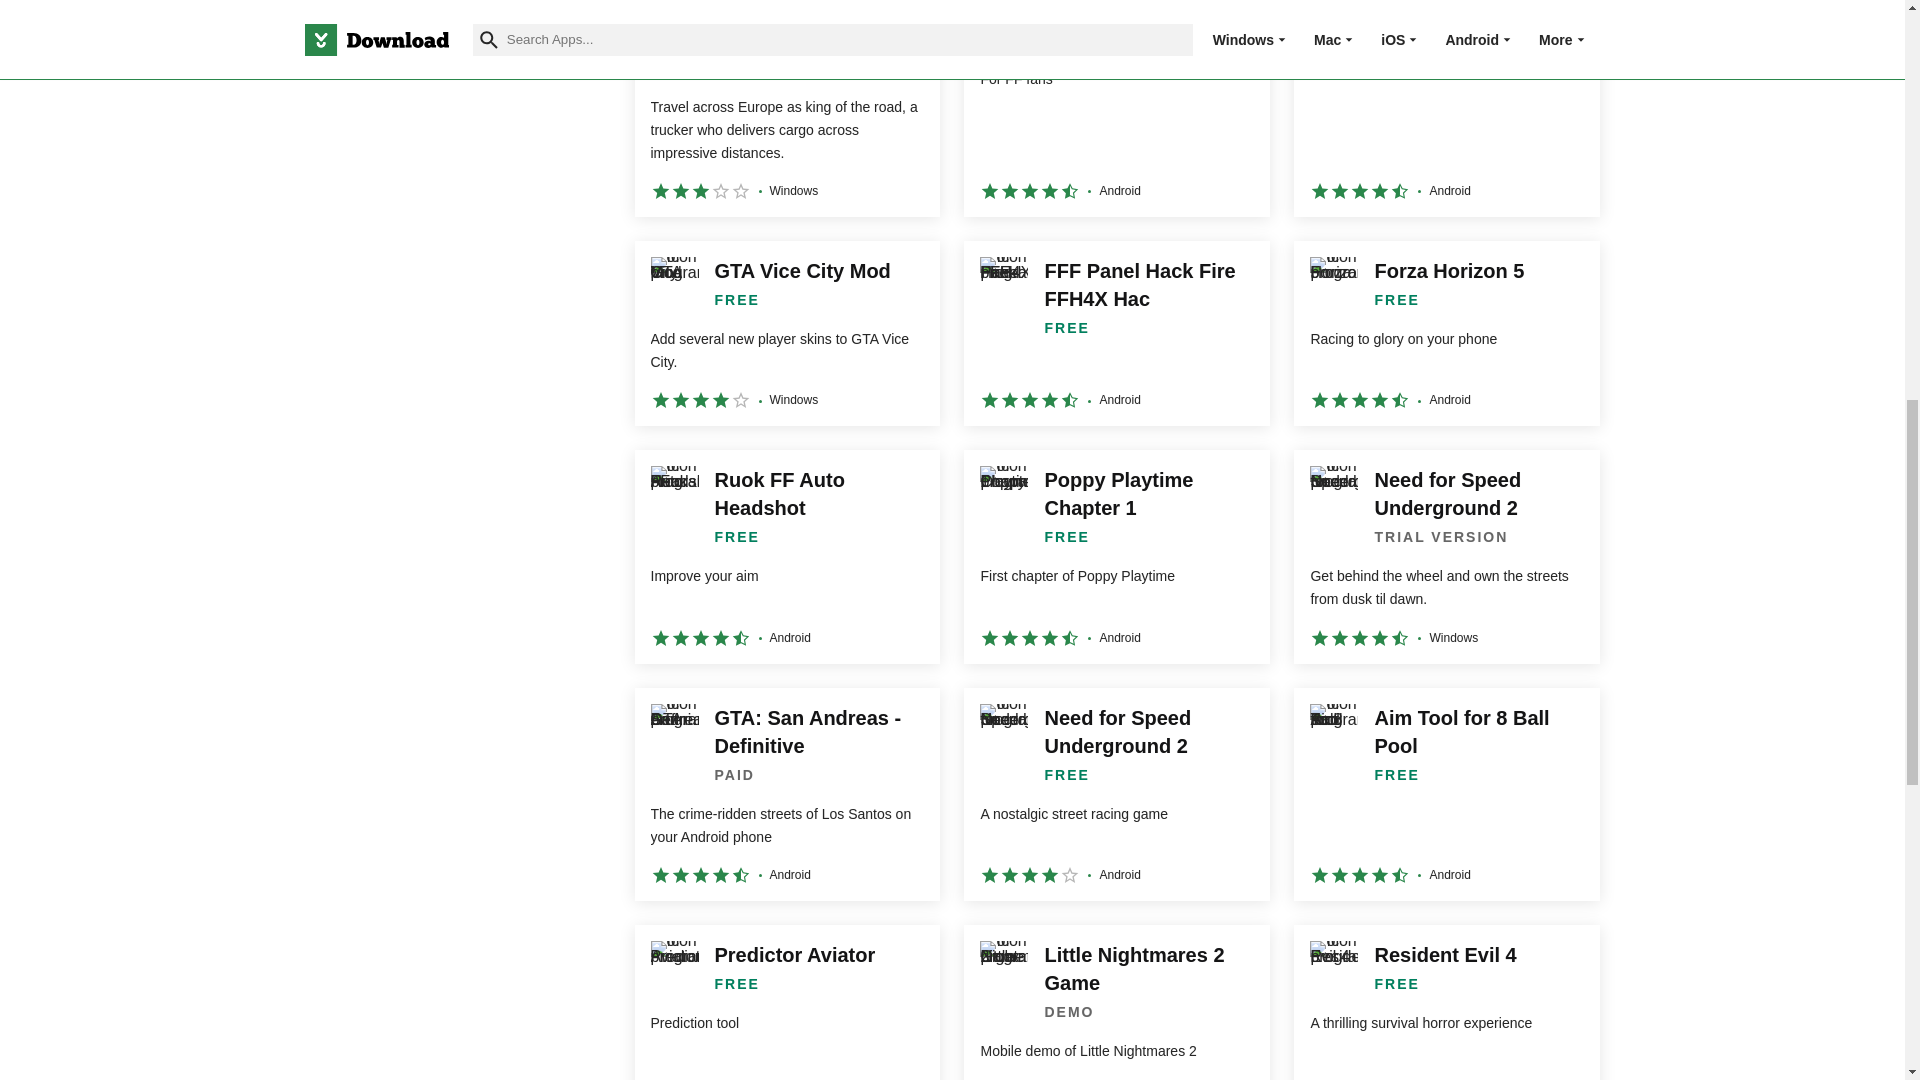  What do you see at coordinates (786, 794) in the screenshot?
I see `GTA: San Andreas - Definitive` at bounding box center [786, 794].